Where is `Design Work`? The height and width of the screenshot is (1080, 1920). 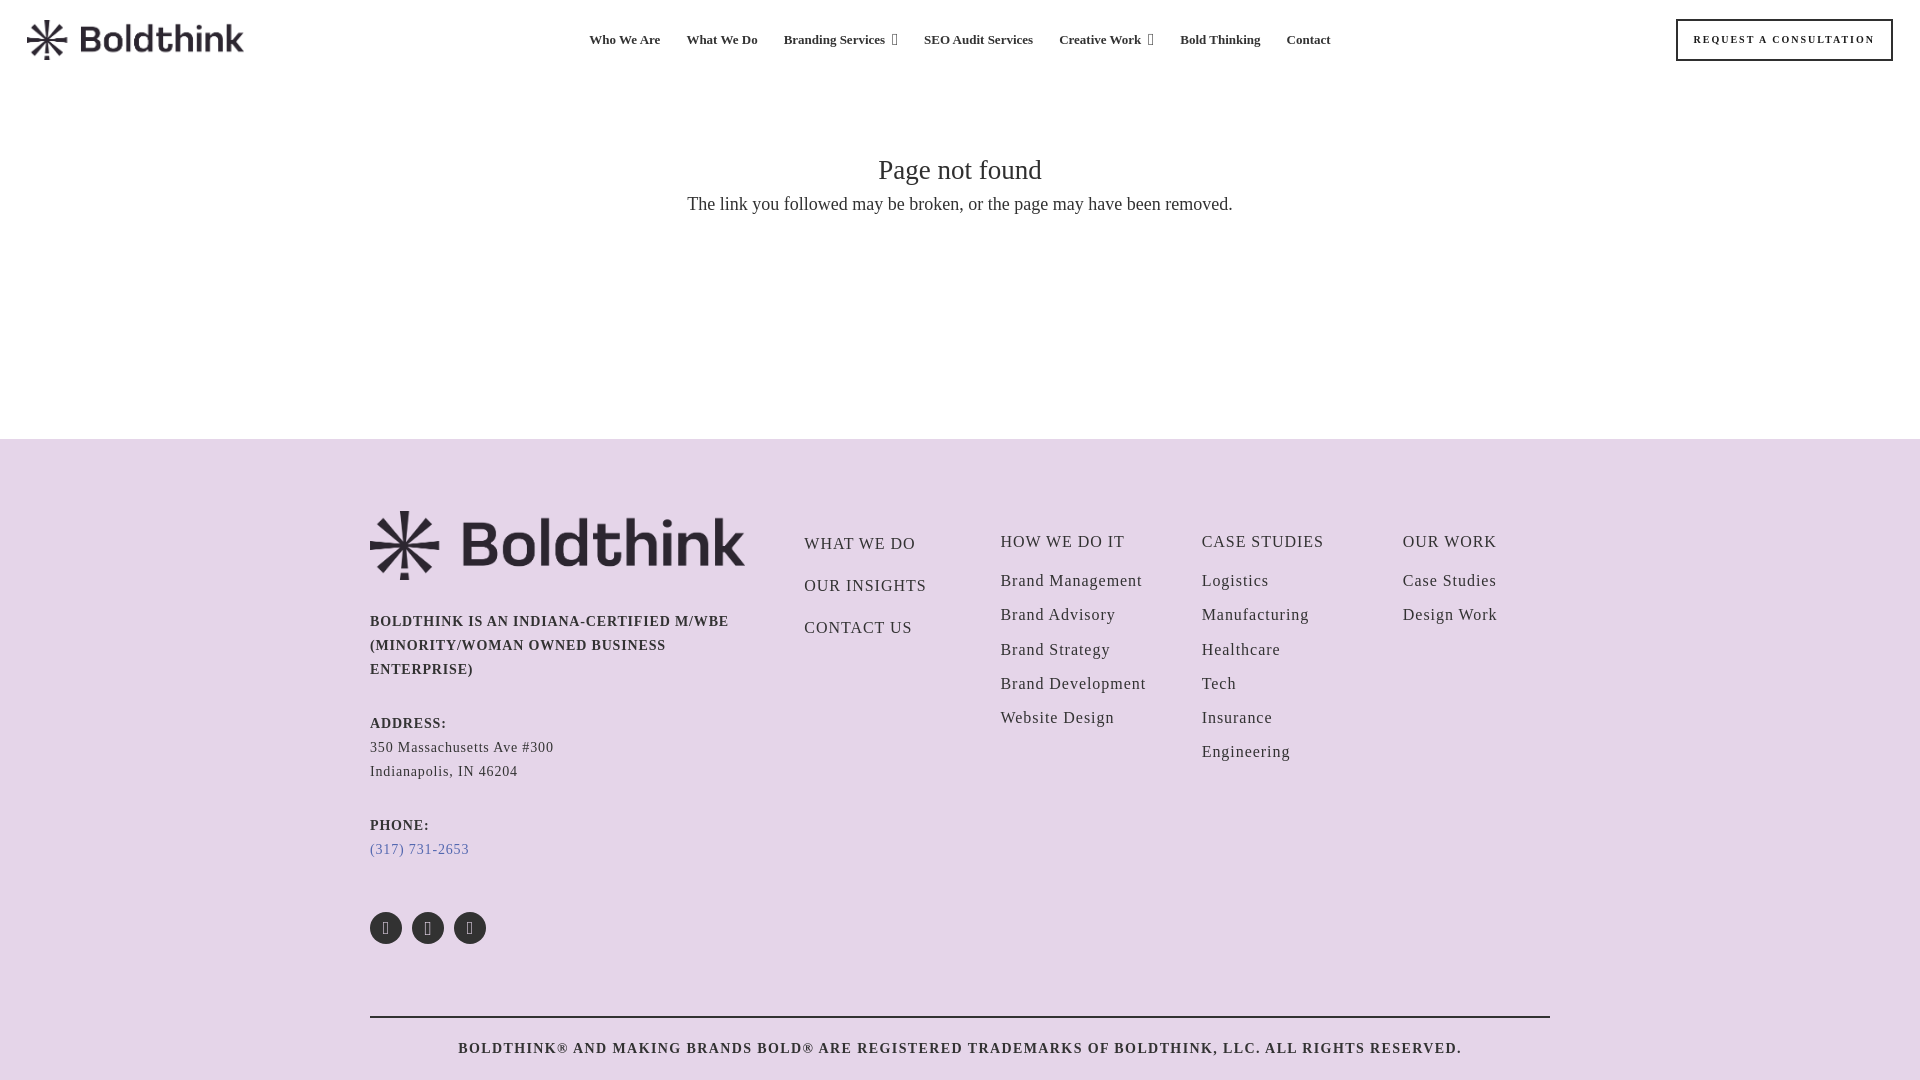
Design Work is located at coordinates (1450, 614).